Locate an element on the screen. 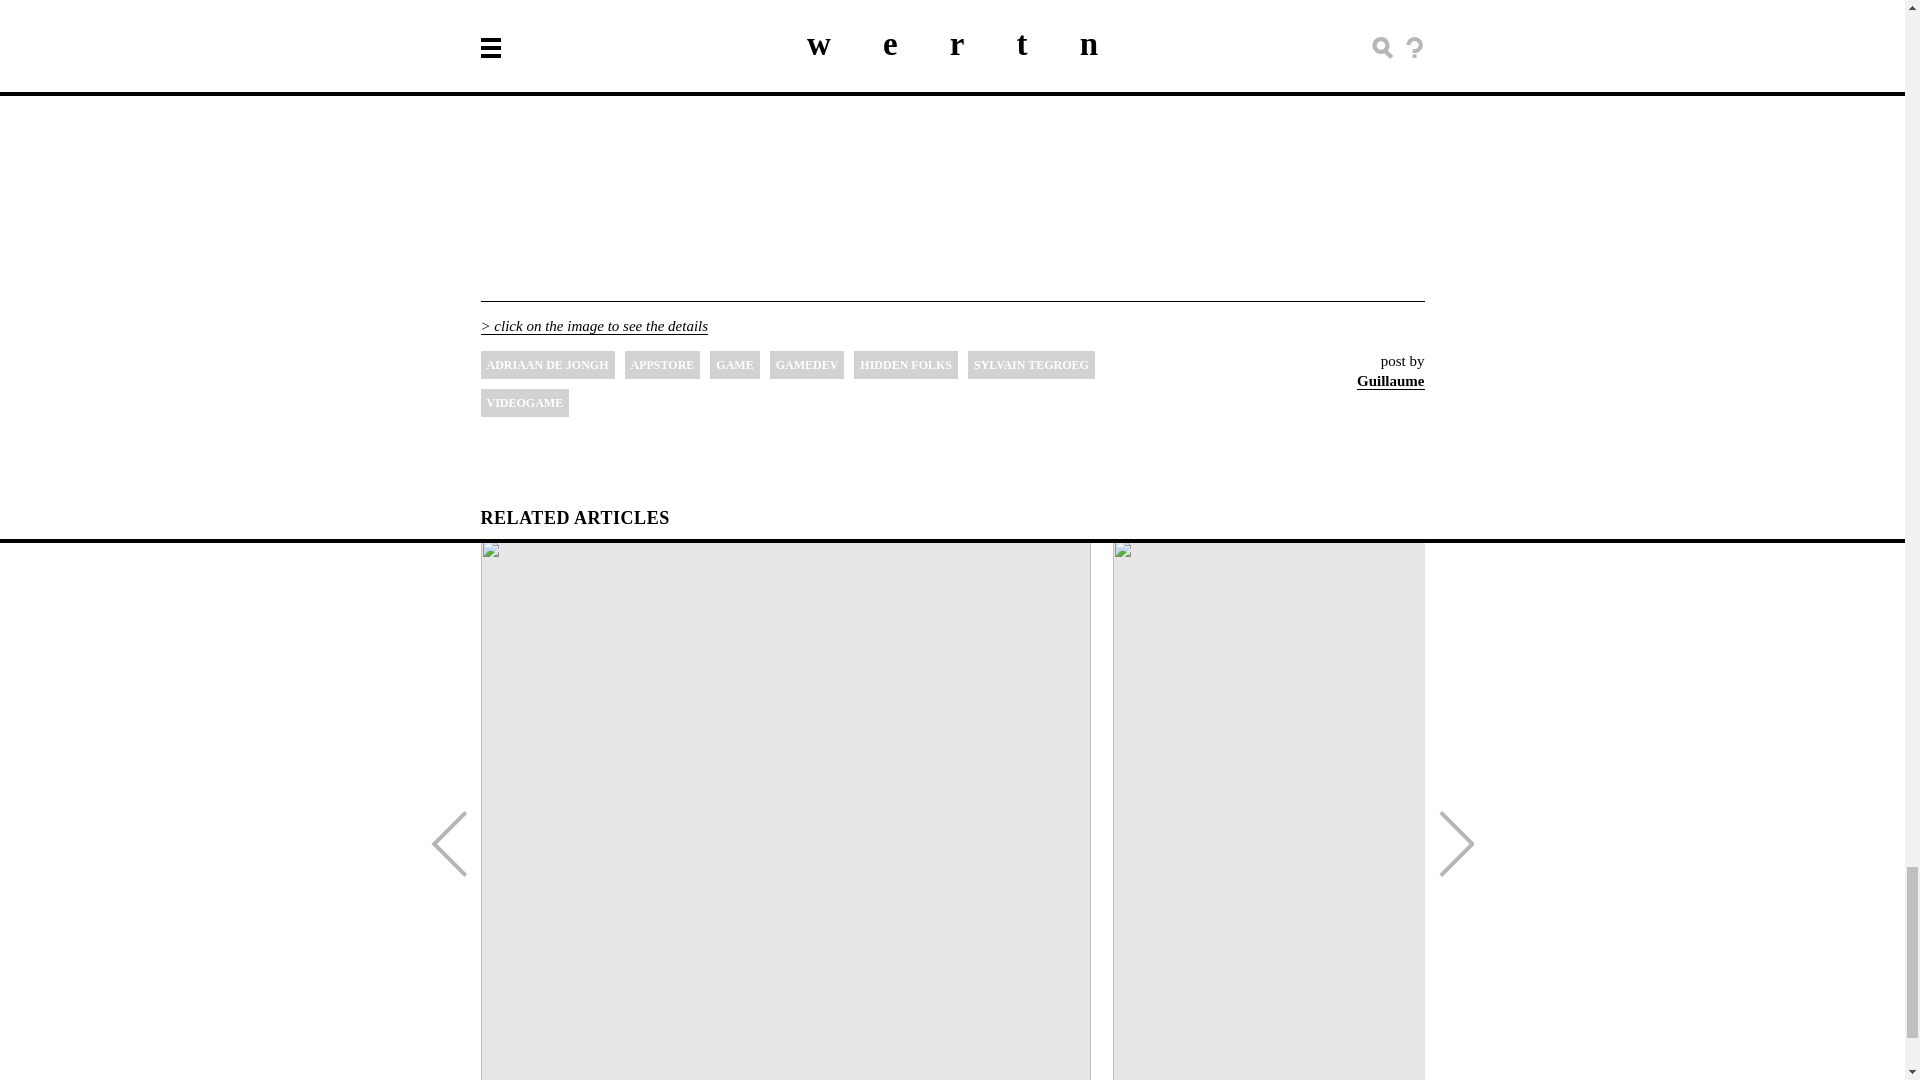 The width and height of the screenshot is (1920, 1080). APPSTORE is located at coordinates (662, 365).